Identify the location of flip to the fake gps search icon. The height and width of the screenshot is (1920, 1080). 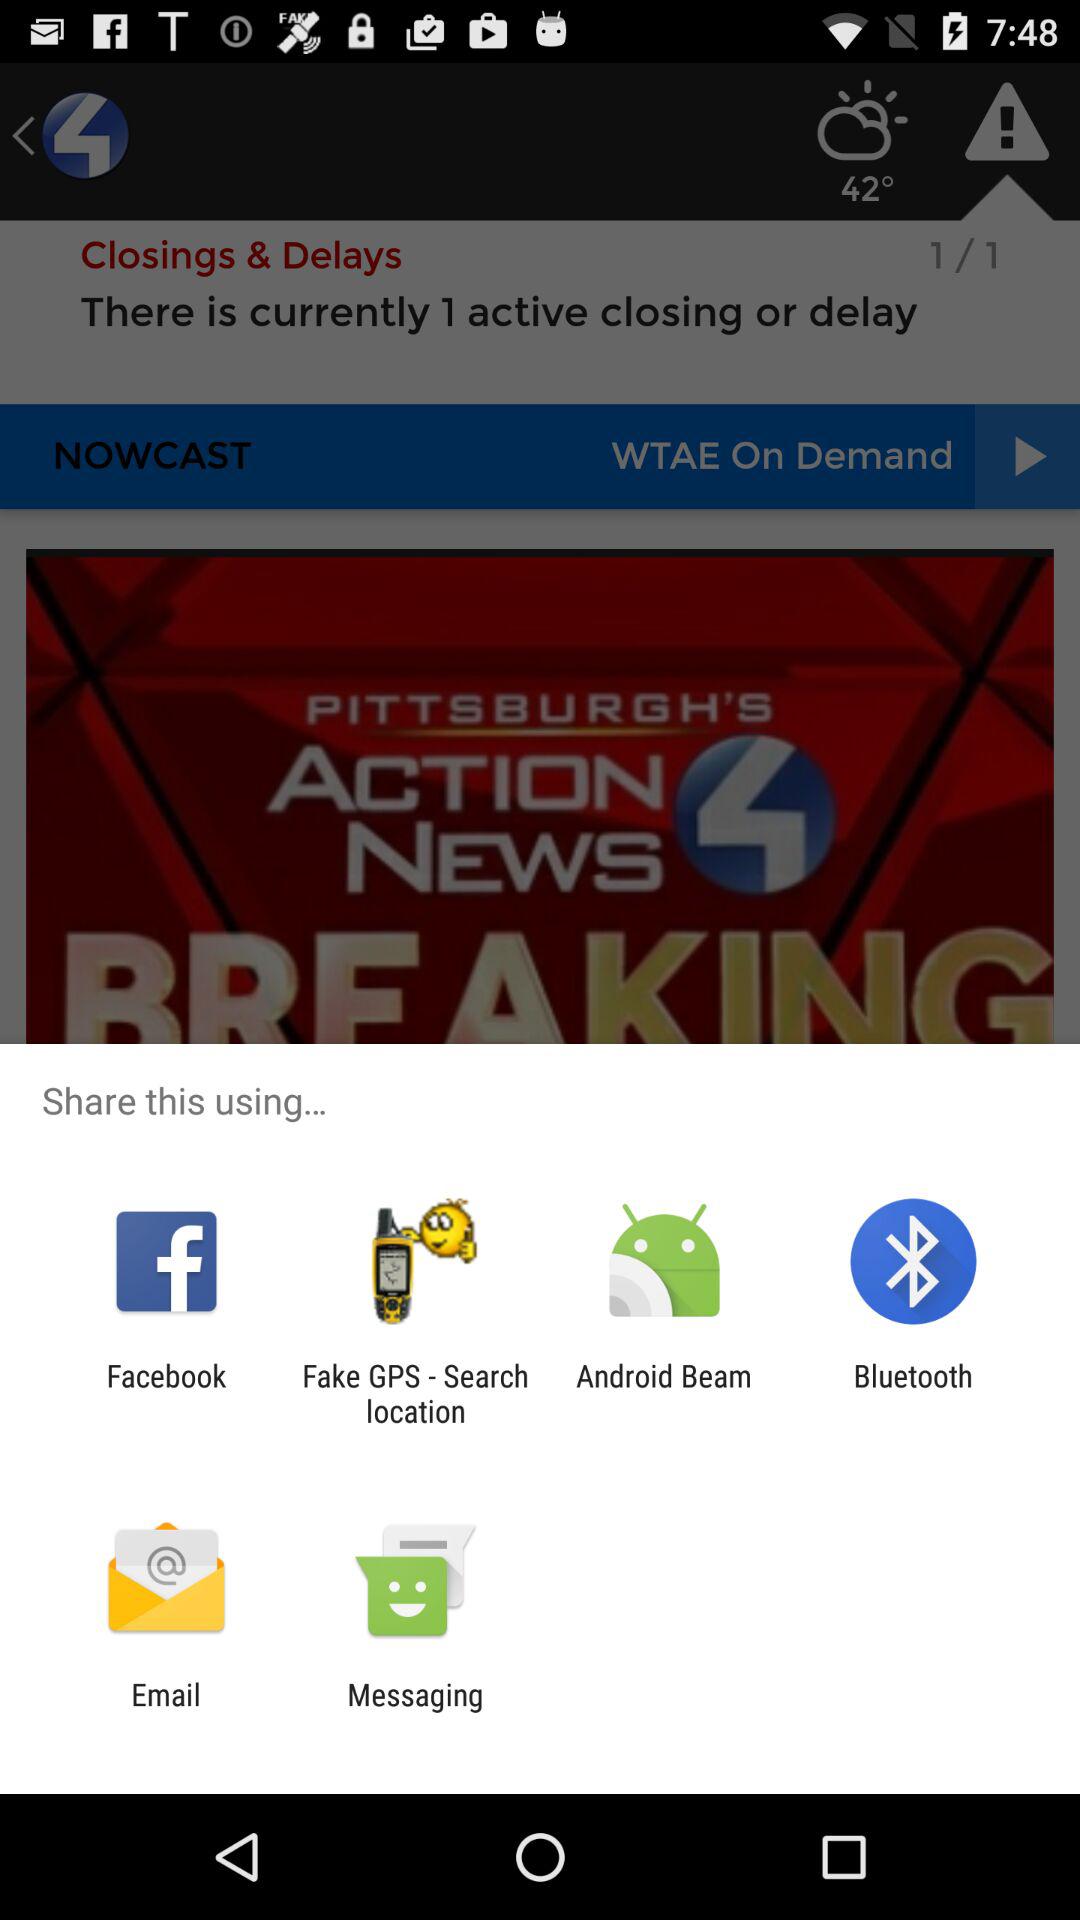
(415, 1393).